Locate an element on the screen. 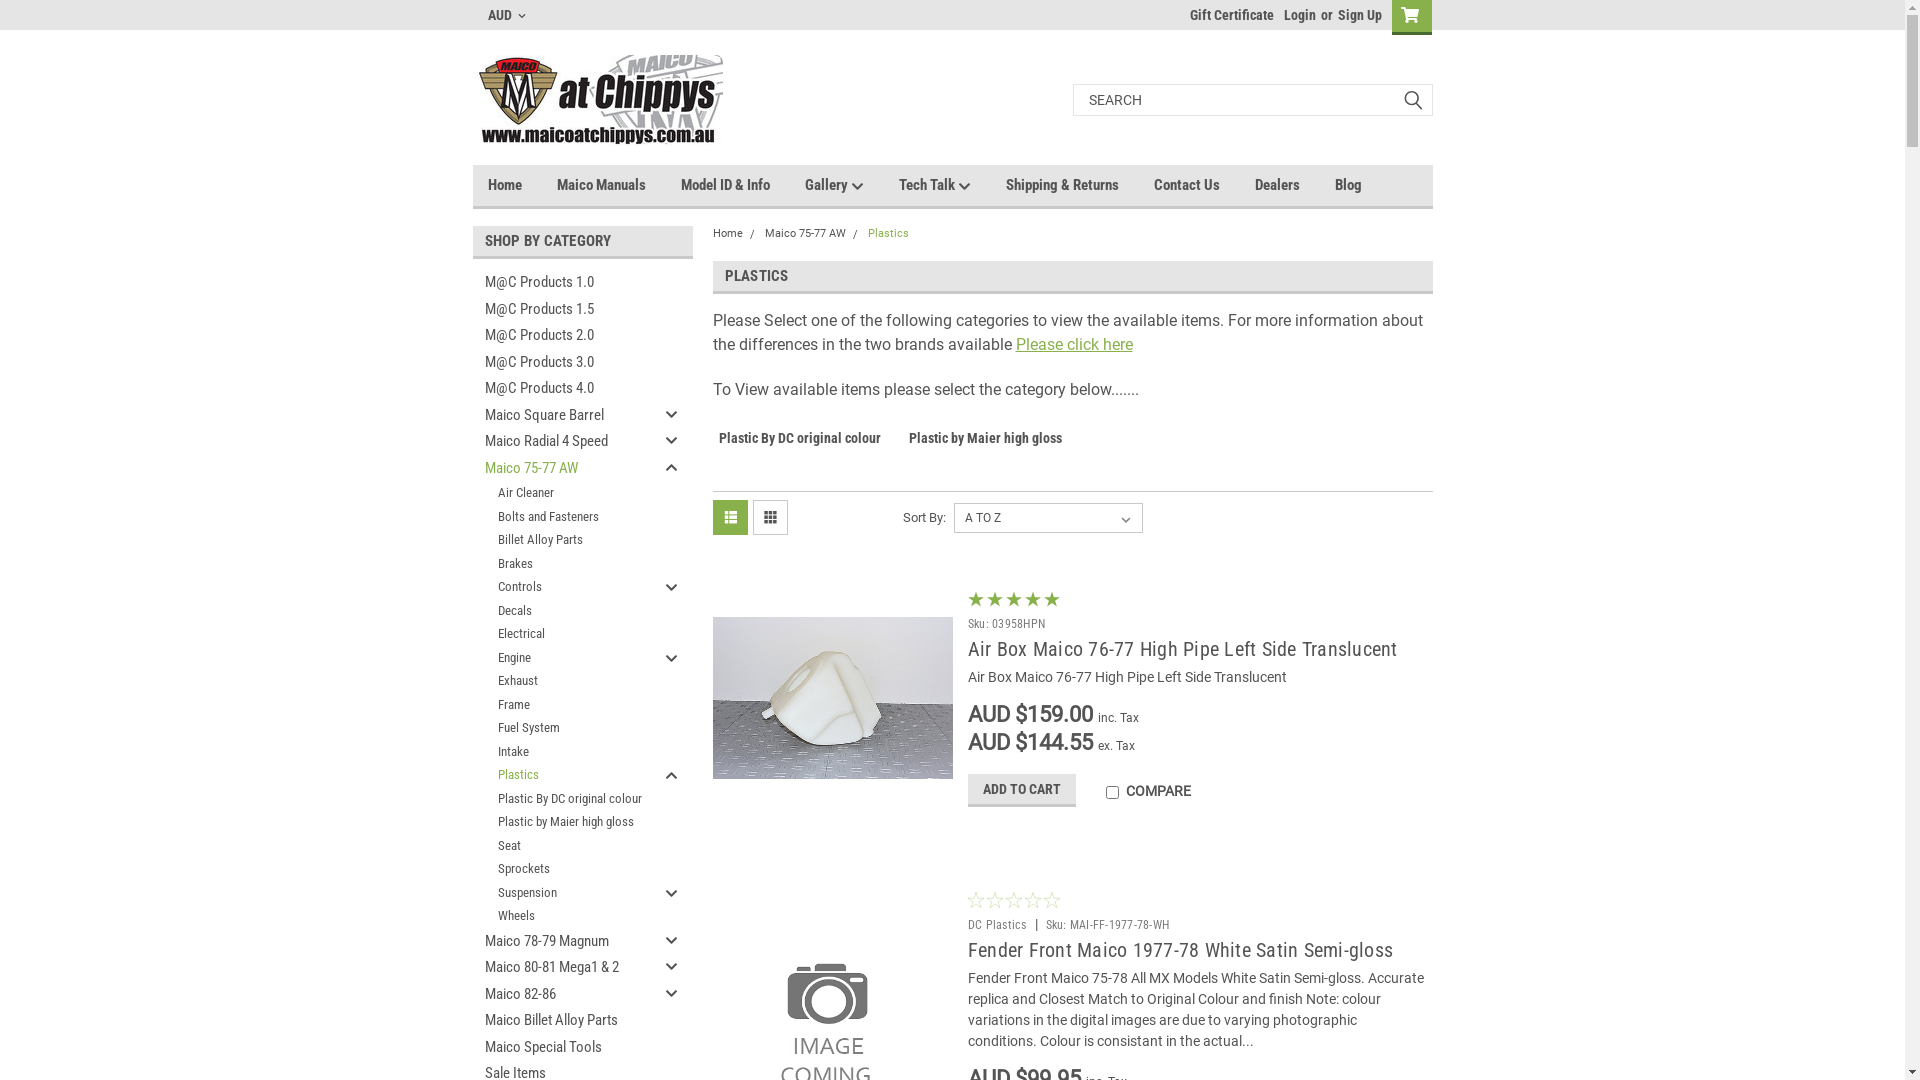 The image size is (1920, 1080). Plastic By DC original colour is located at coordinates (566, 798).